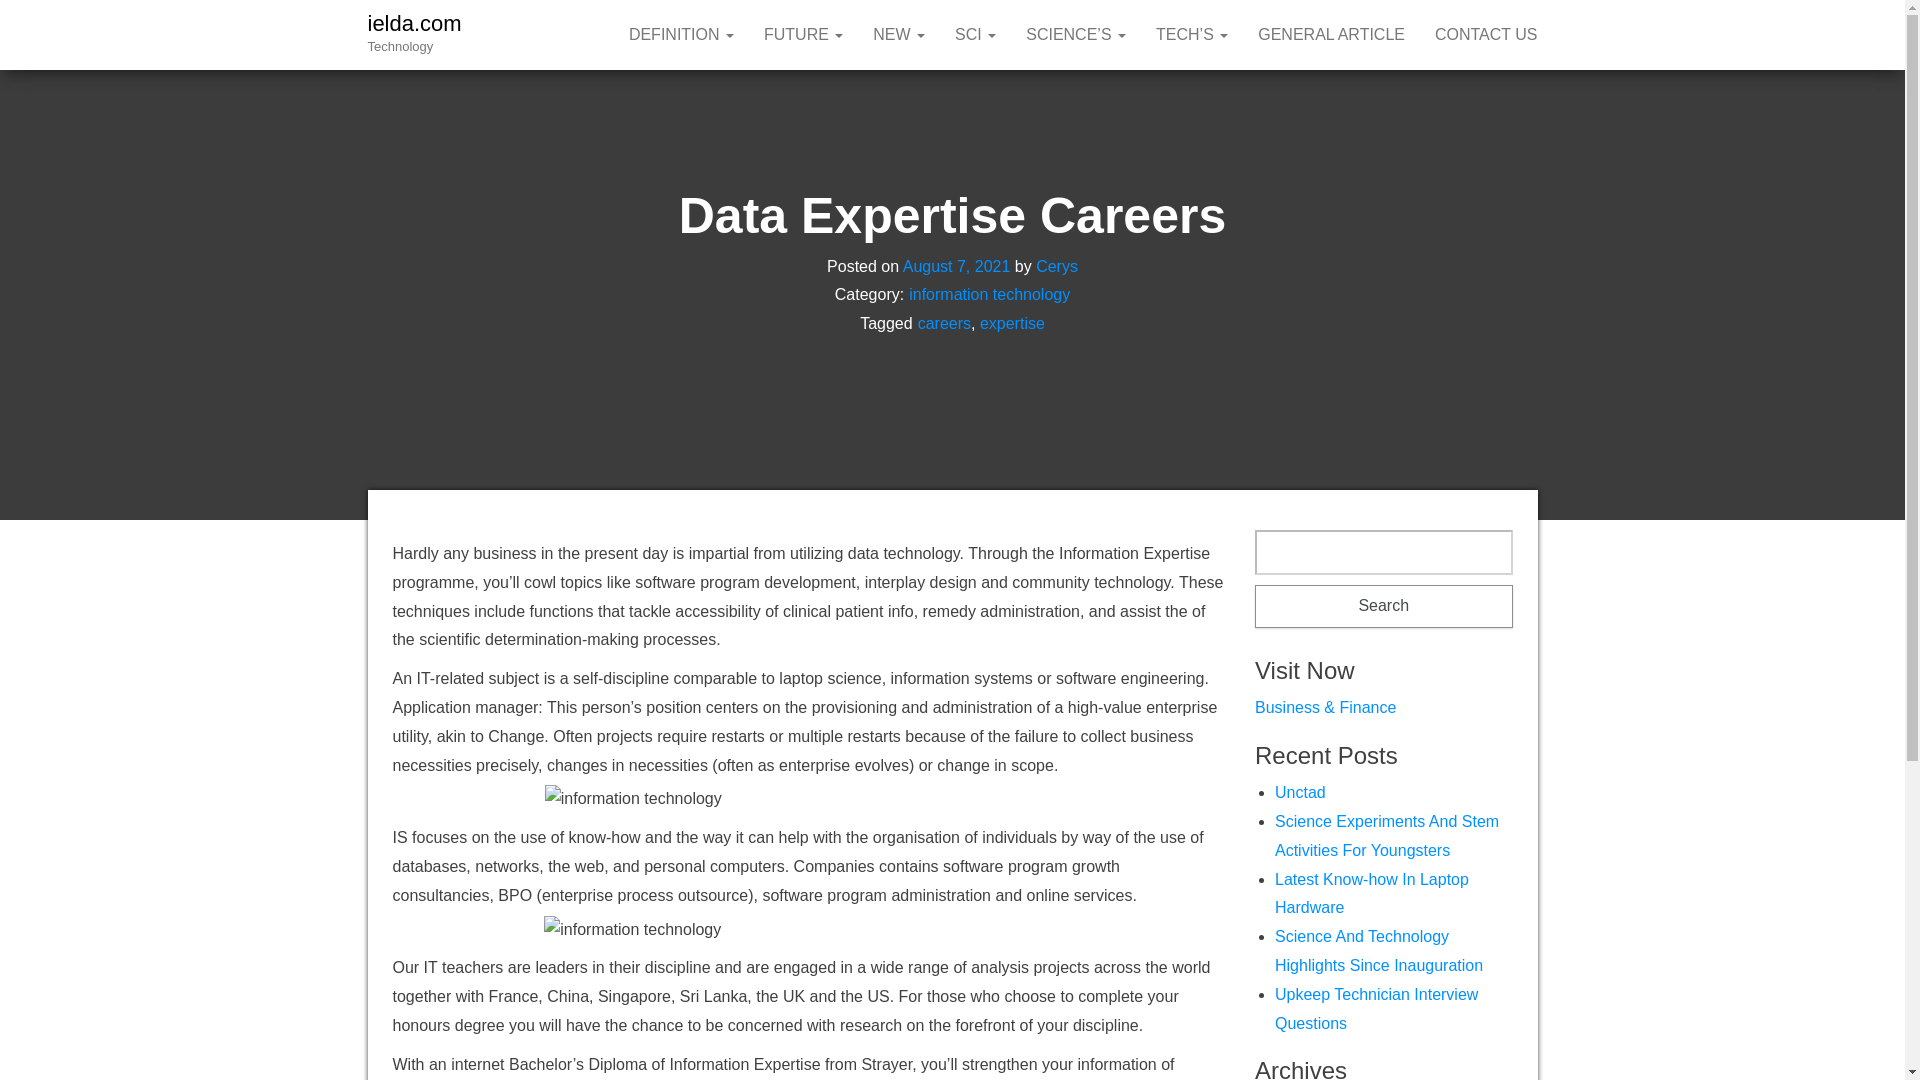  I want to click on Cerys, so click(1056, 266).